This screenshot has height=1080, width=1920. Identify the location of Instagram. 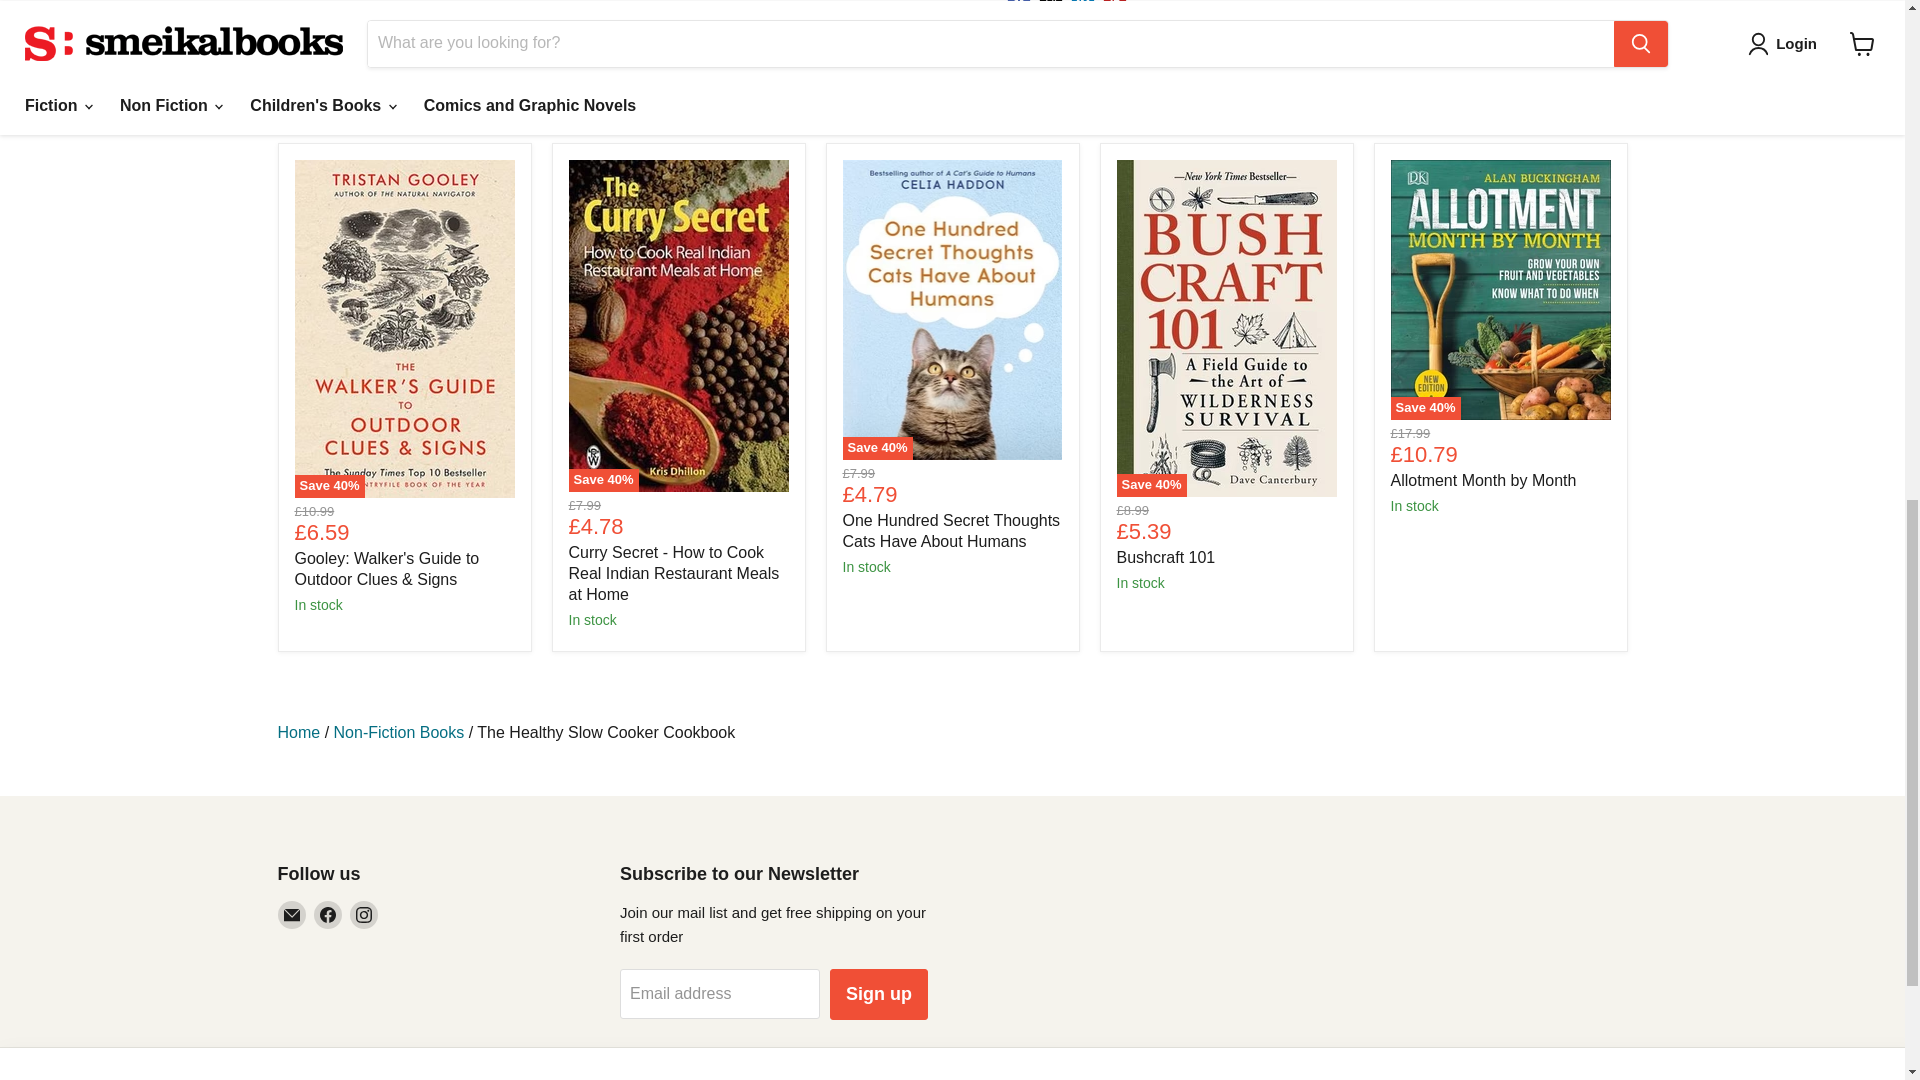
(364, 914).